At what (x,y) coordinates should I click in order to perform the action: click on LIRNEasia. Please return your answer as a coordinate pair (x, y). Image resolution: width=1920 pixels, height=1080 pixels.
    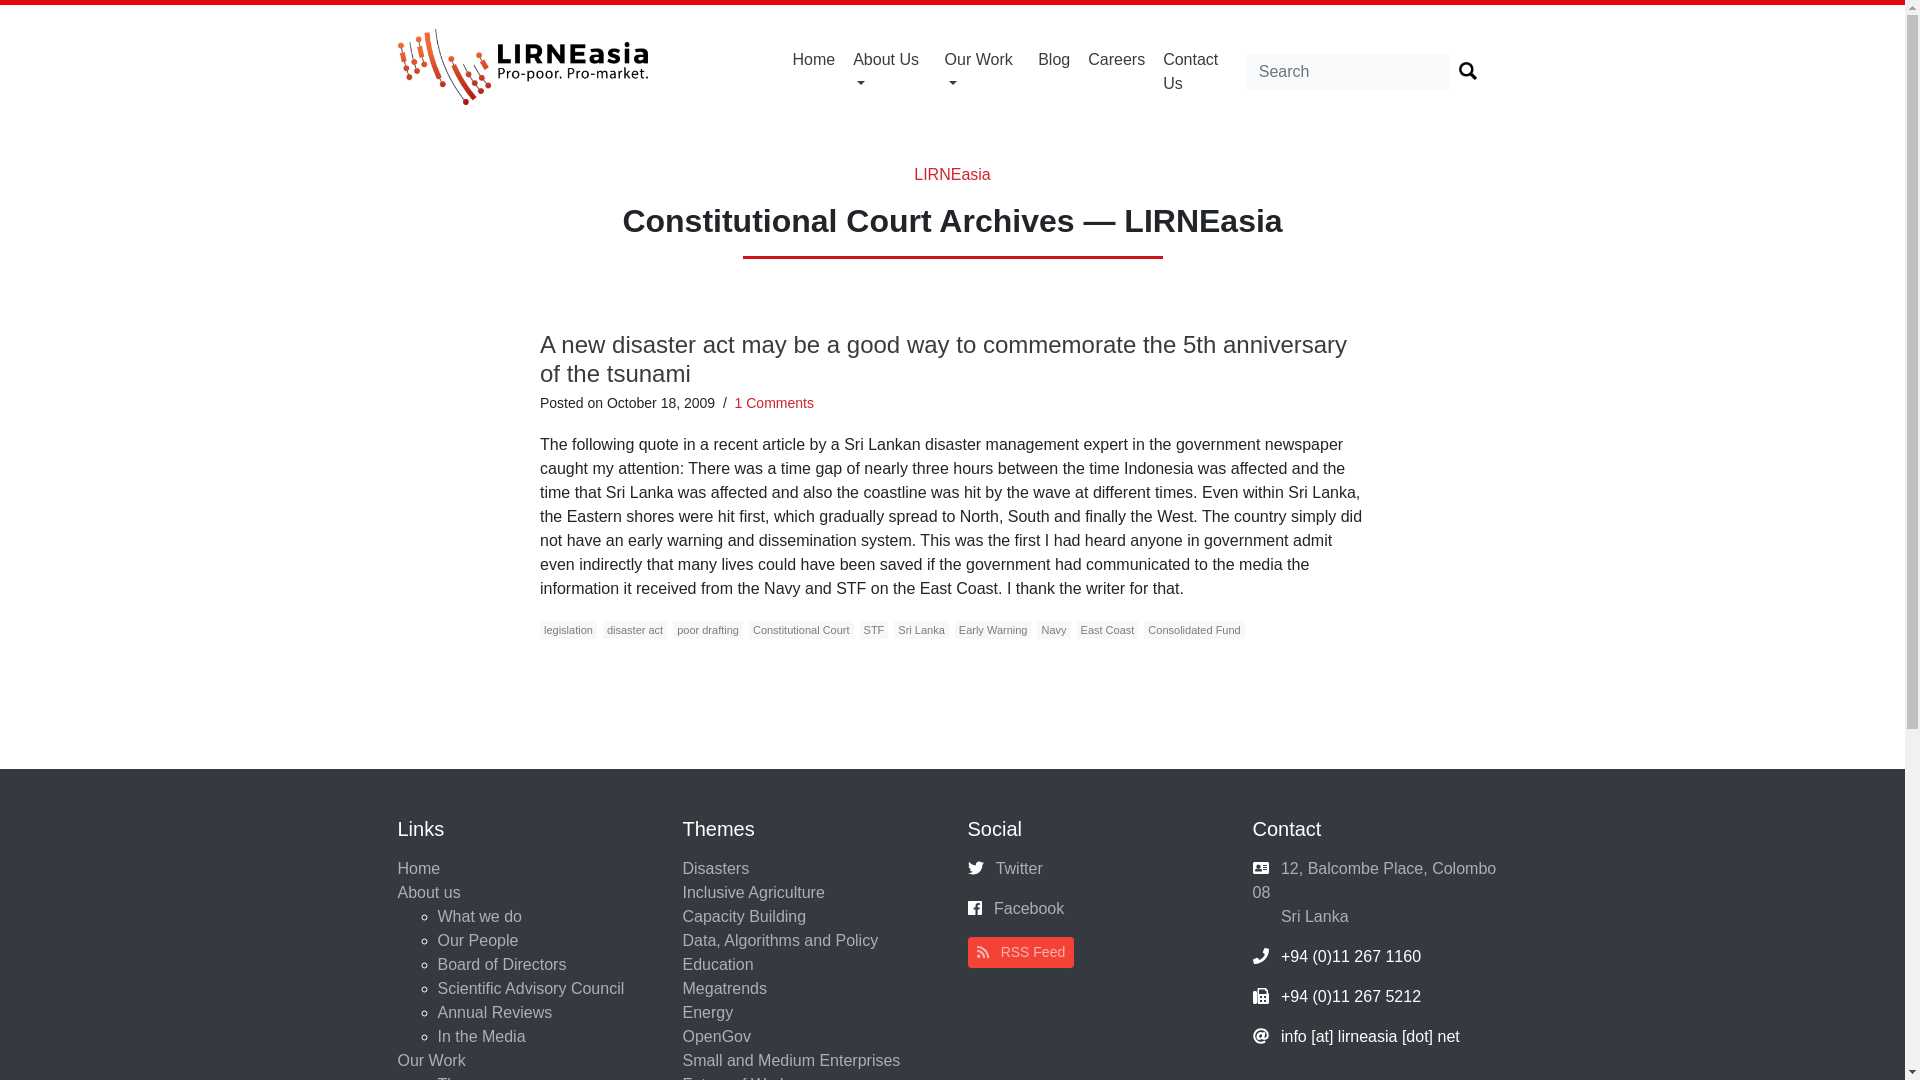
    Looking at the image, I should click on (952, 174).